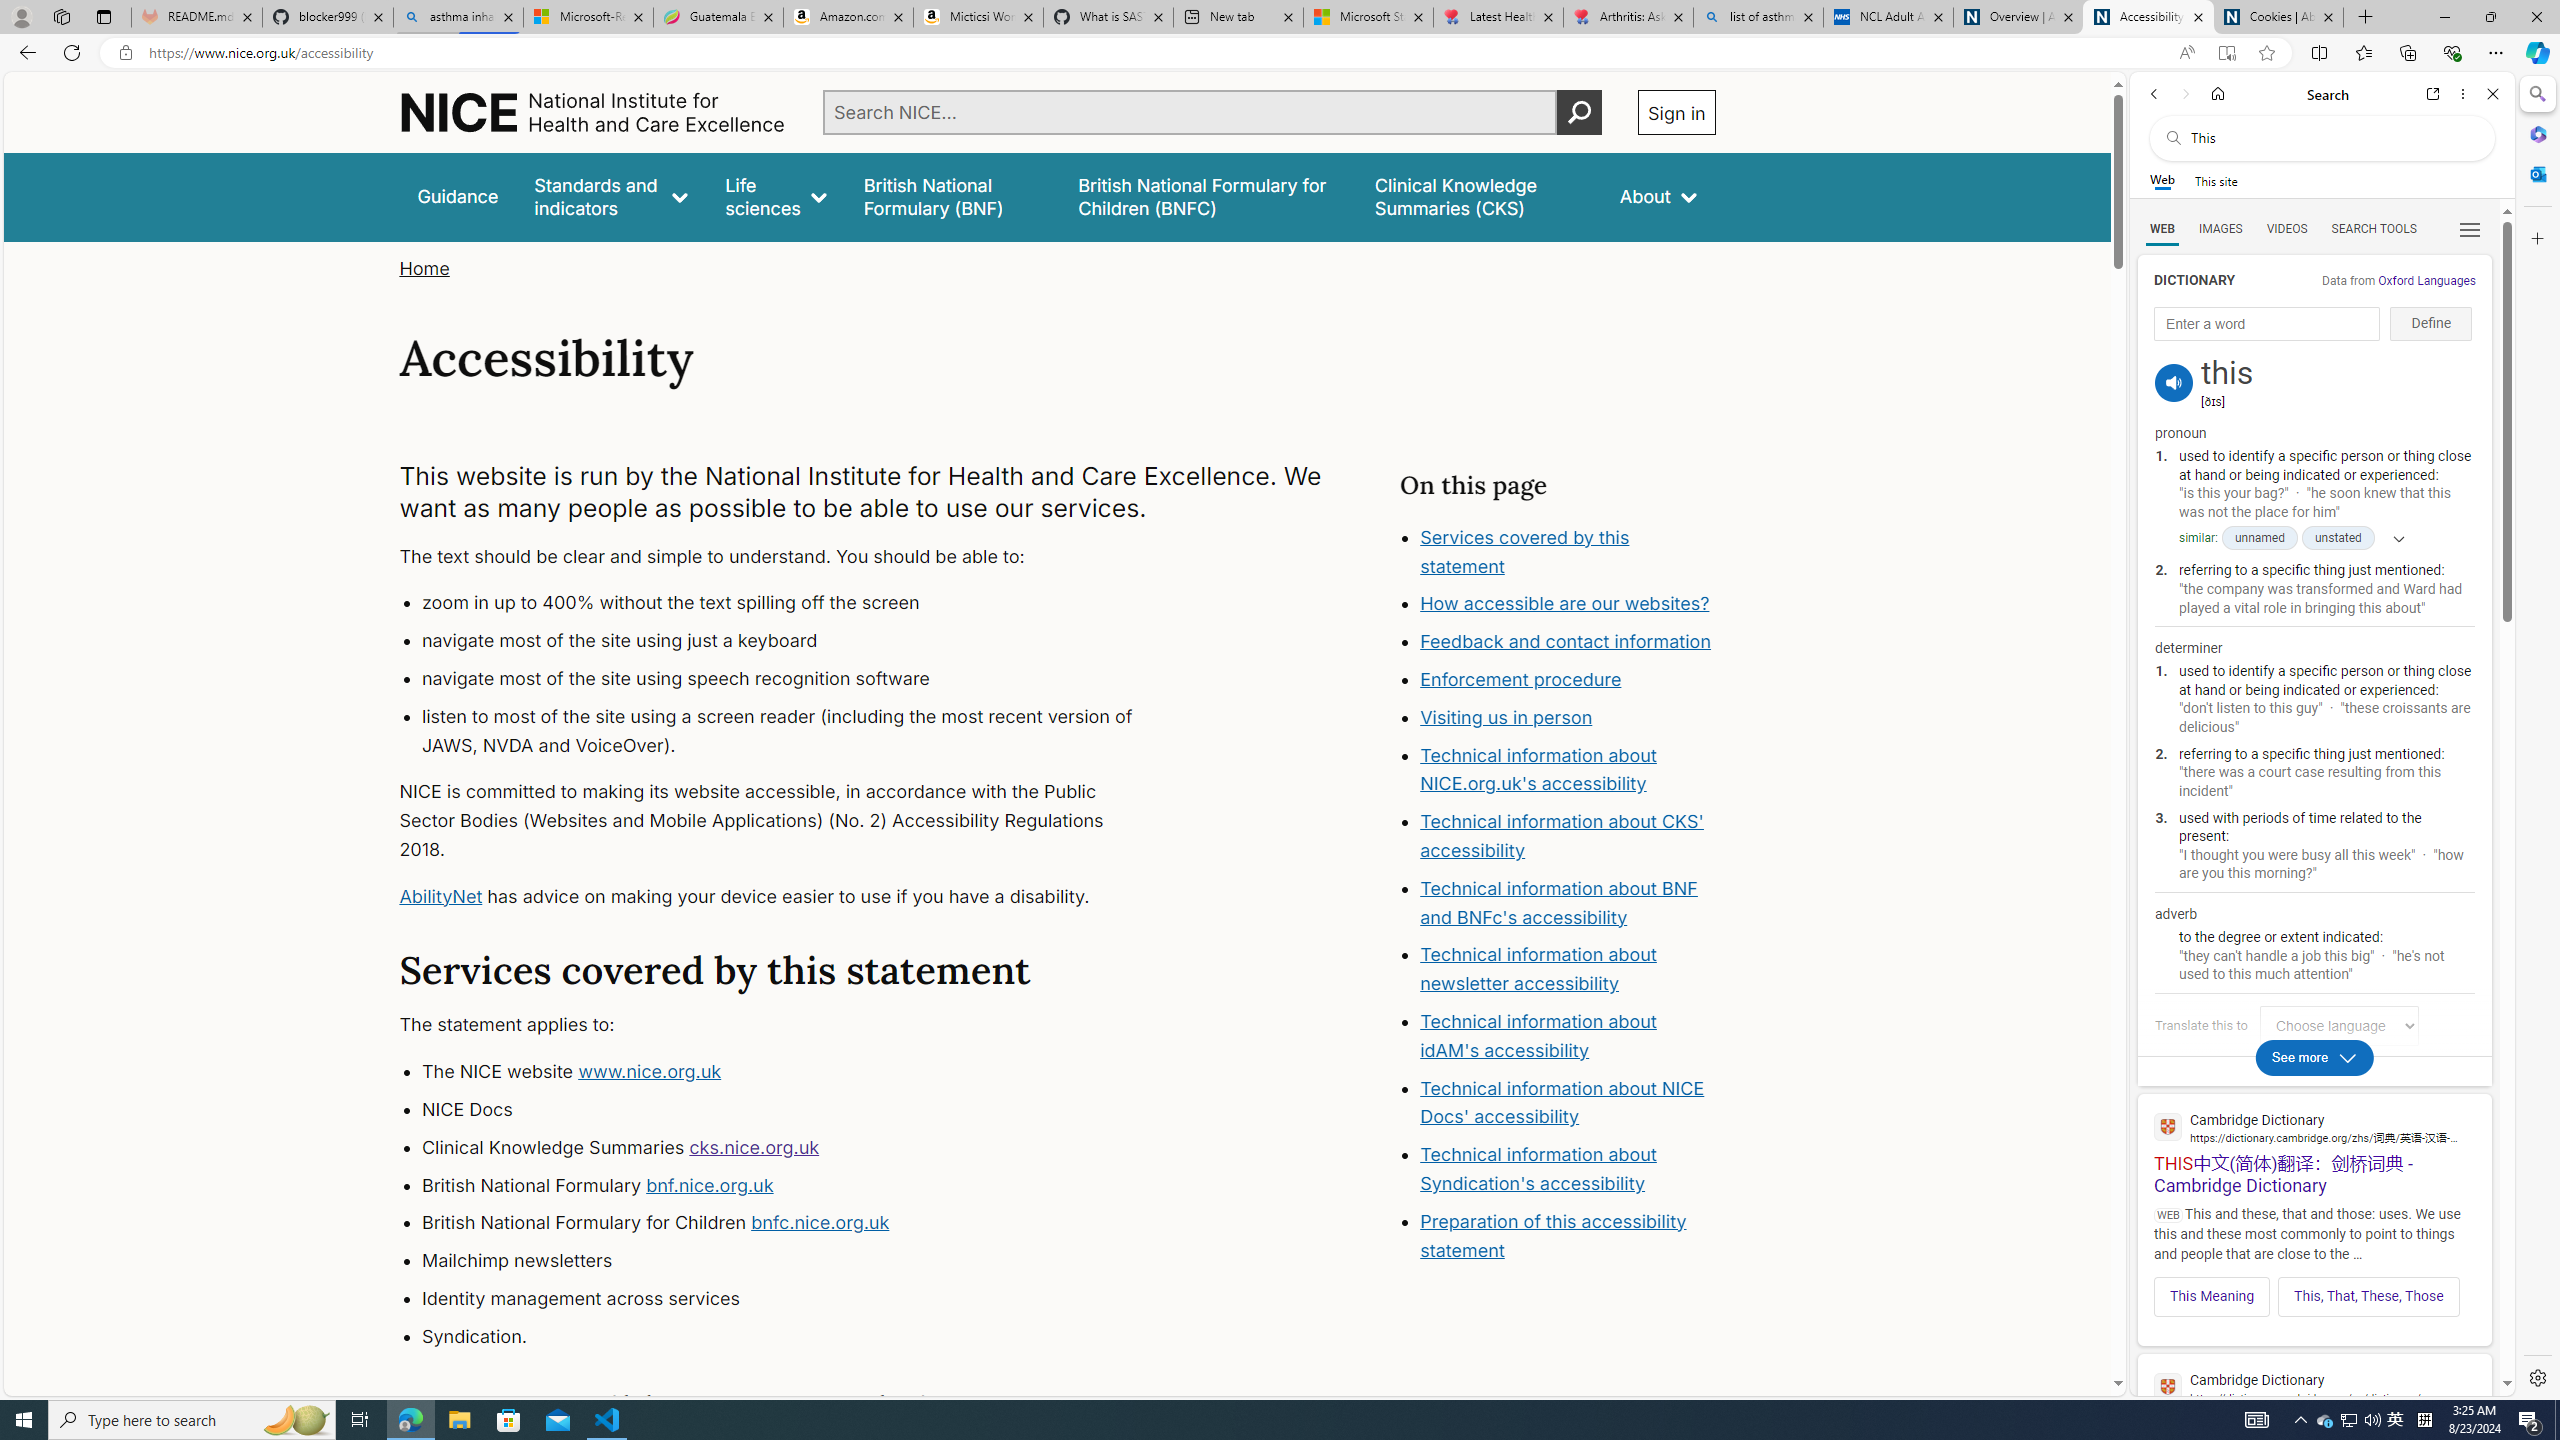  What do you see at coordinates (1565, 604) in the screenshot?
I see `How accessible are our websites?` at bounding box center [1565, 604].